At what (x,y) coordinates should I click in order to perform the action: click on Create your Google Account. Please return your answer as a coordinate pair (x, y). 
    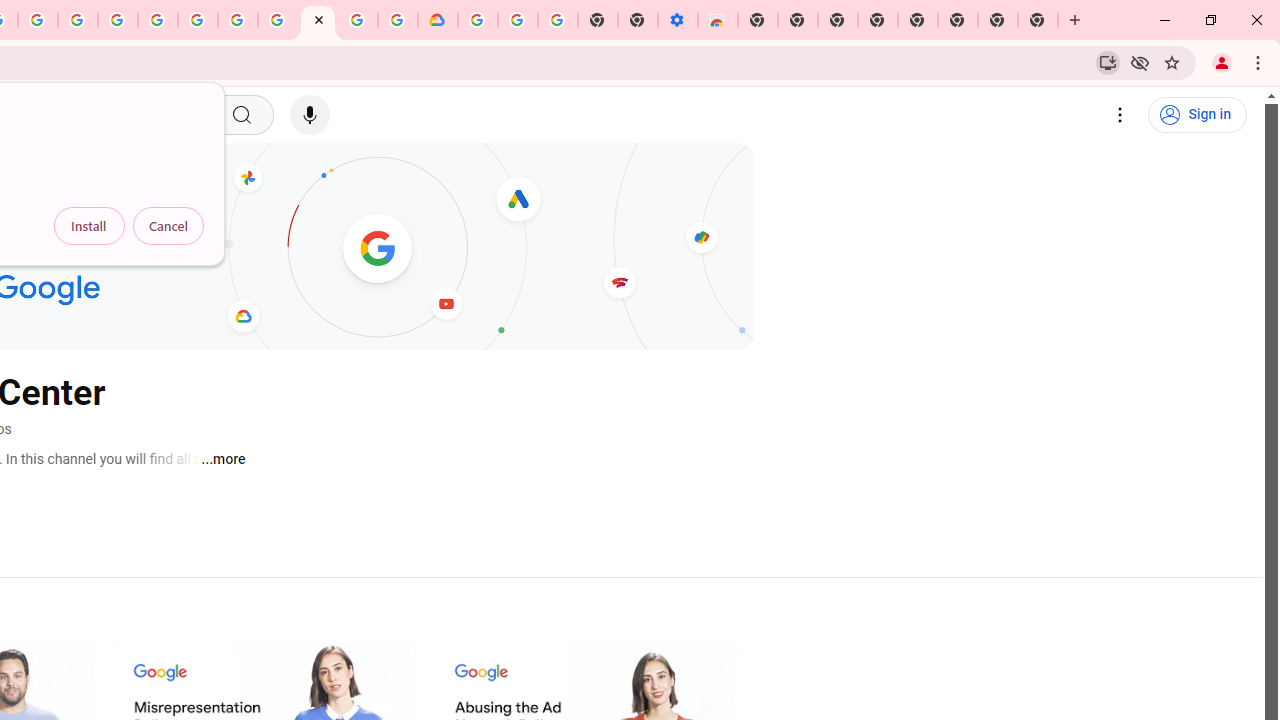
    Looking at the image, I should click on (357, 20).